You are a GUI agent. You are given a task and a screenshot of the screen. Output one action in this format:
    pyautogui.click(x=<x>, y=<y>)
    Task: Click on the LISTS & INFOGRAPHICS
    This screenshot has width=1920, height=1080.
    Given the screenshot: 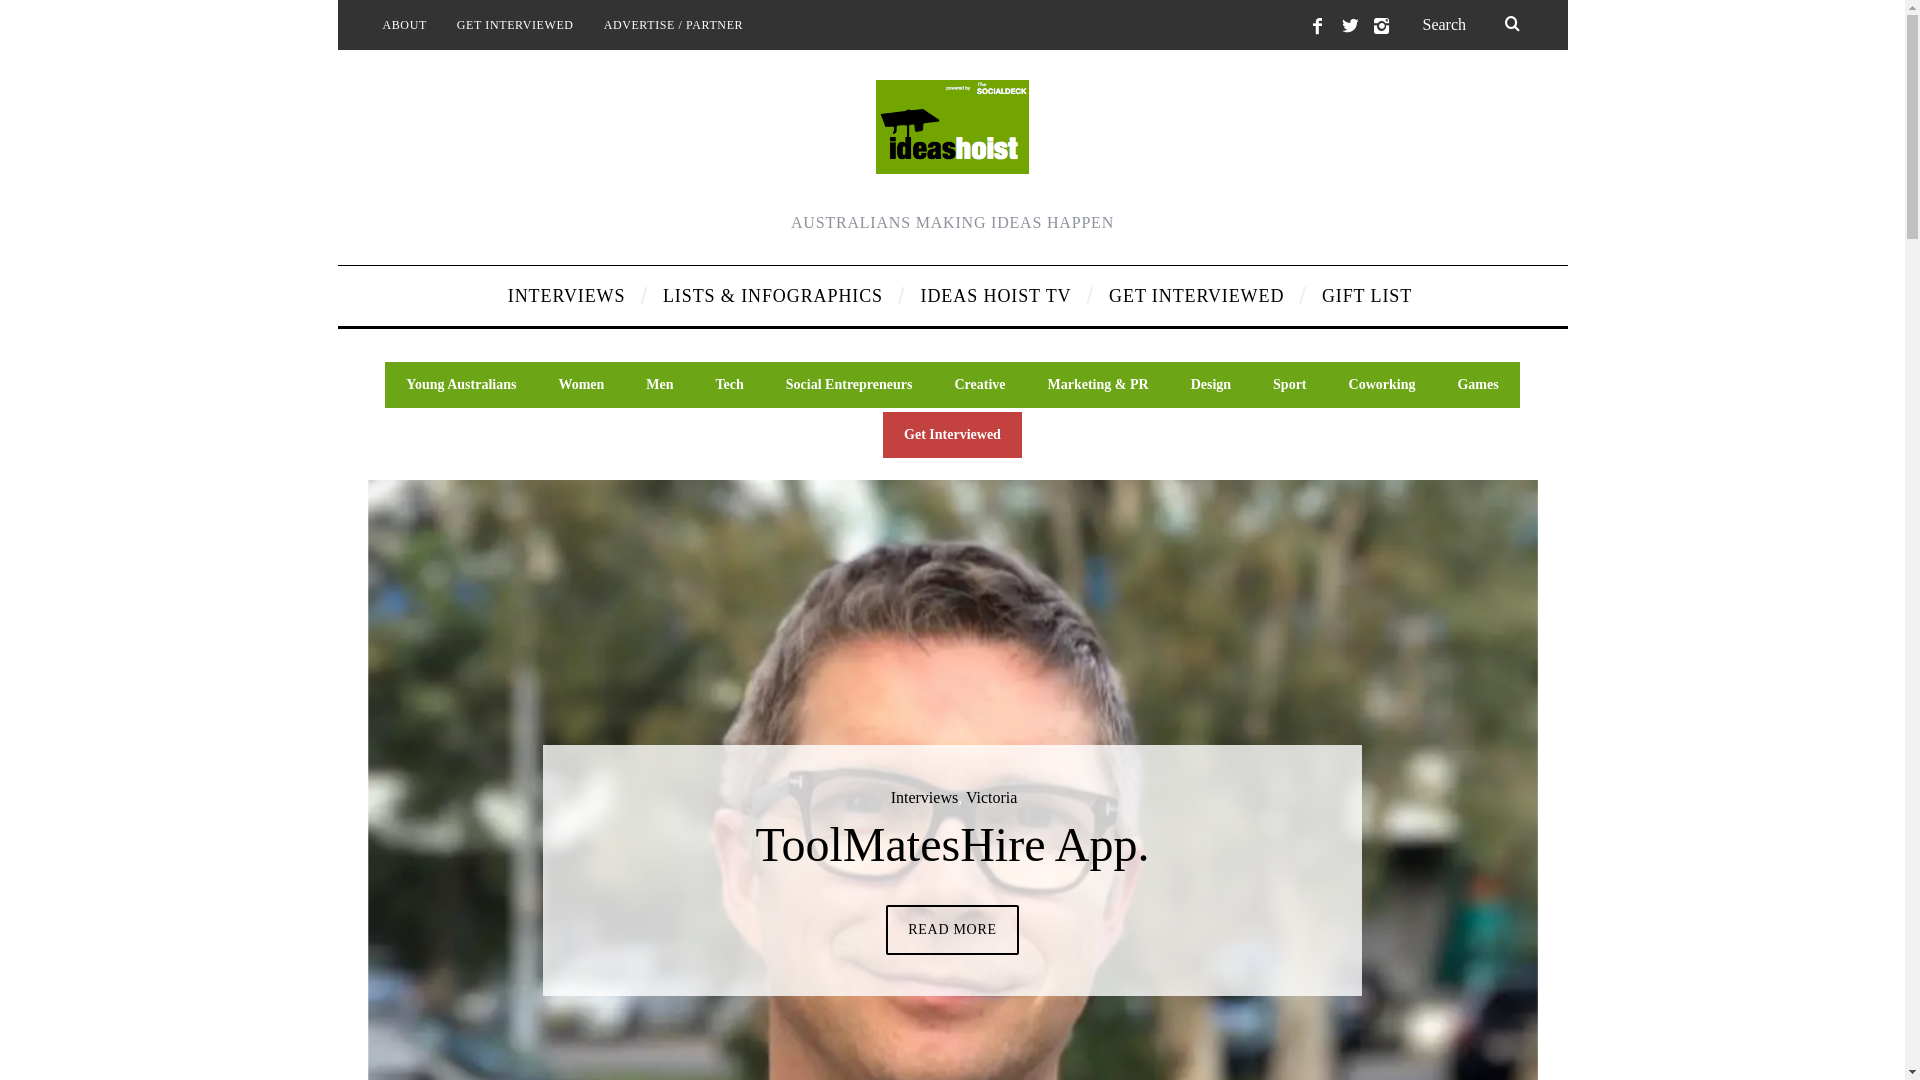 What is the action you would take?
    pyautogui.click(x=777, y=296)
    